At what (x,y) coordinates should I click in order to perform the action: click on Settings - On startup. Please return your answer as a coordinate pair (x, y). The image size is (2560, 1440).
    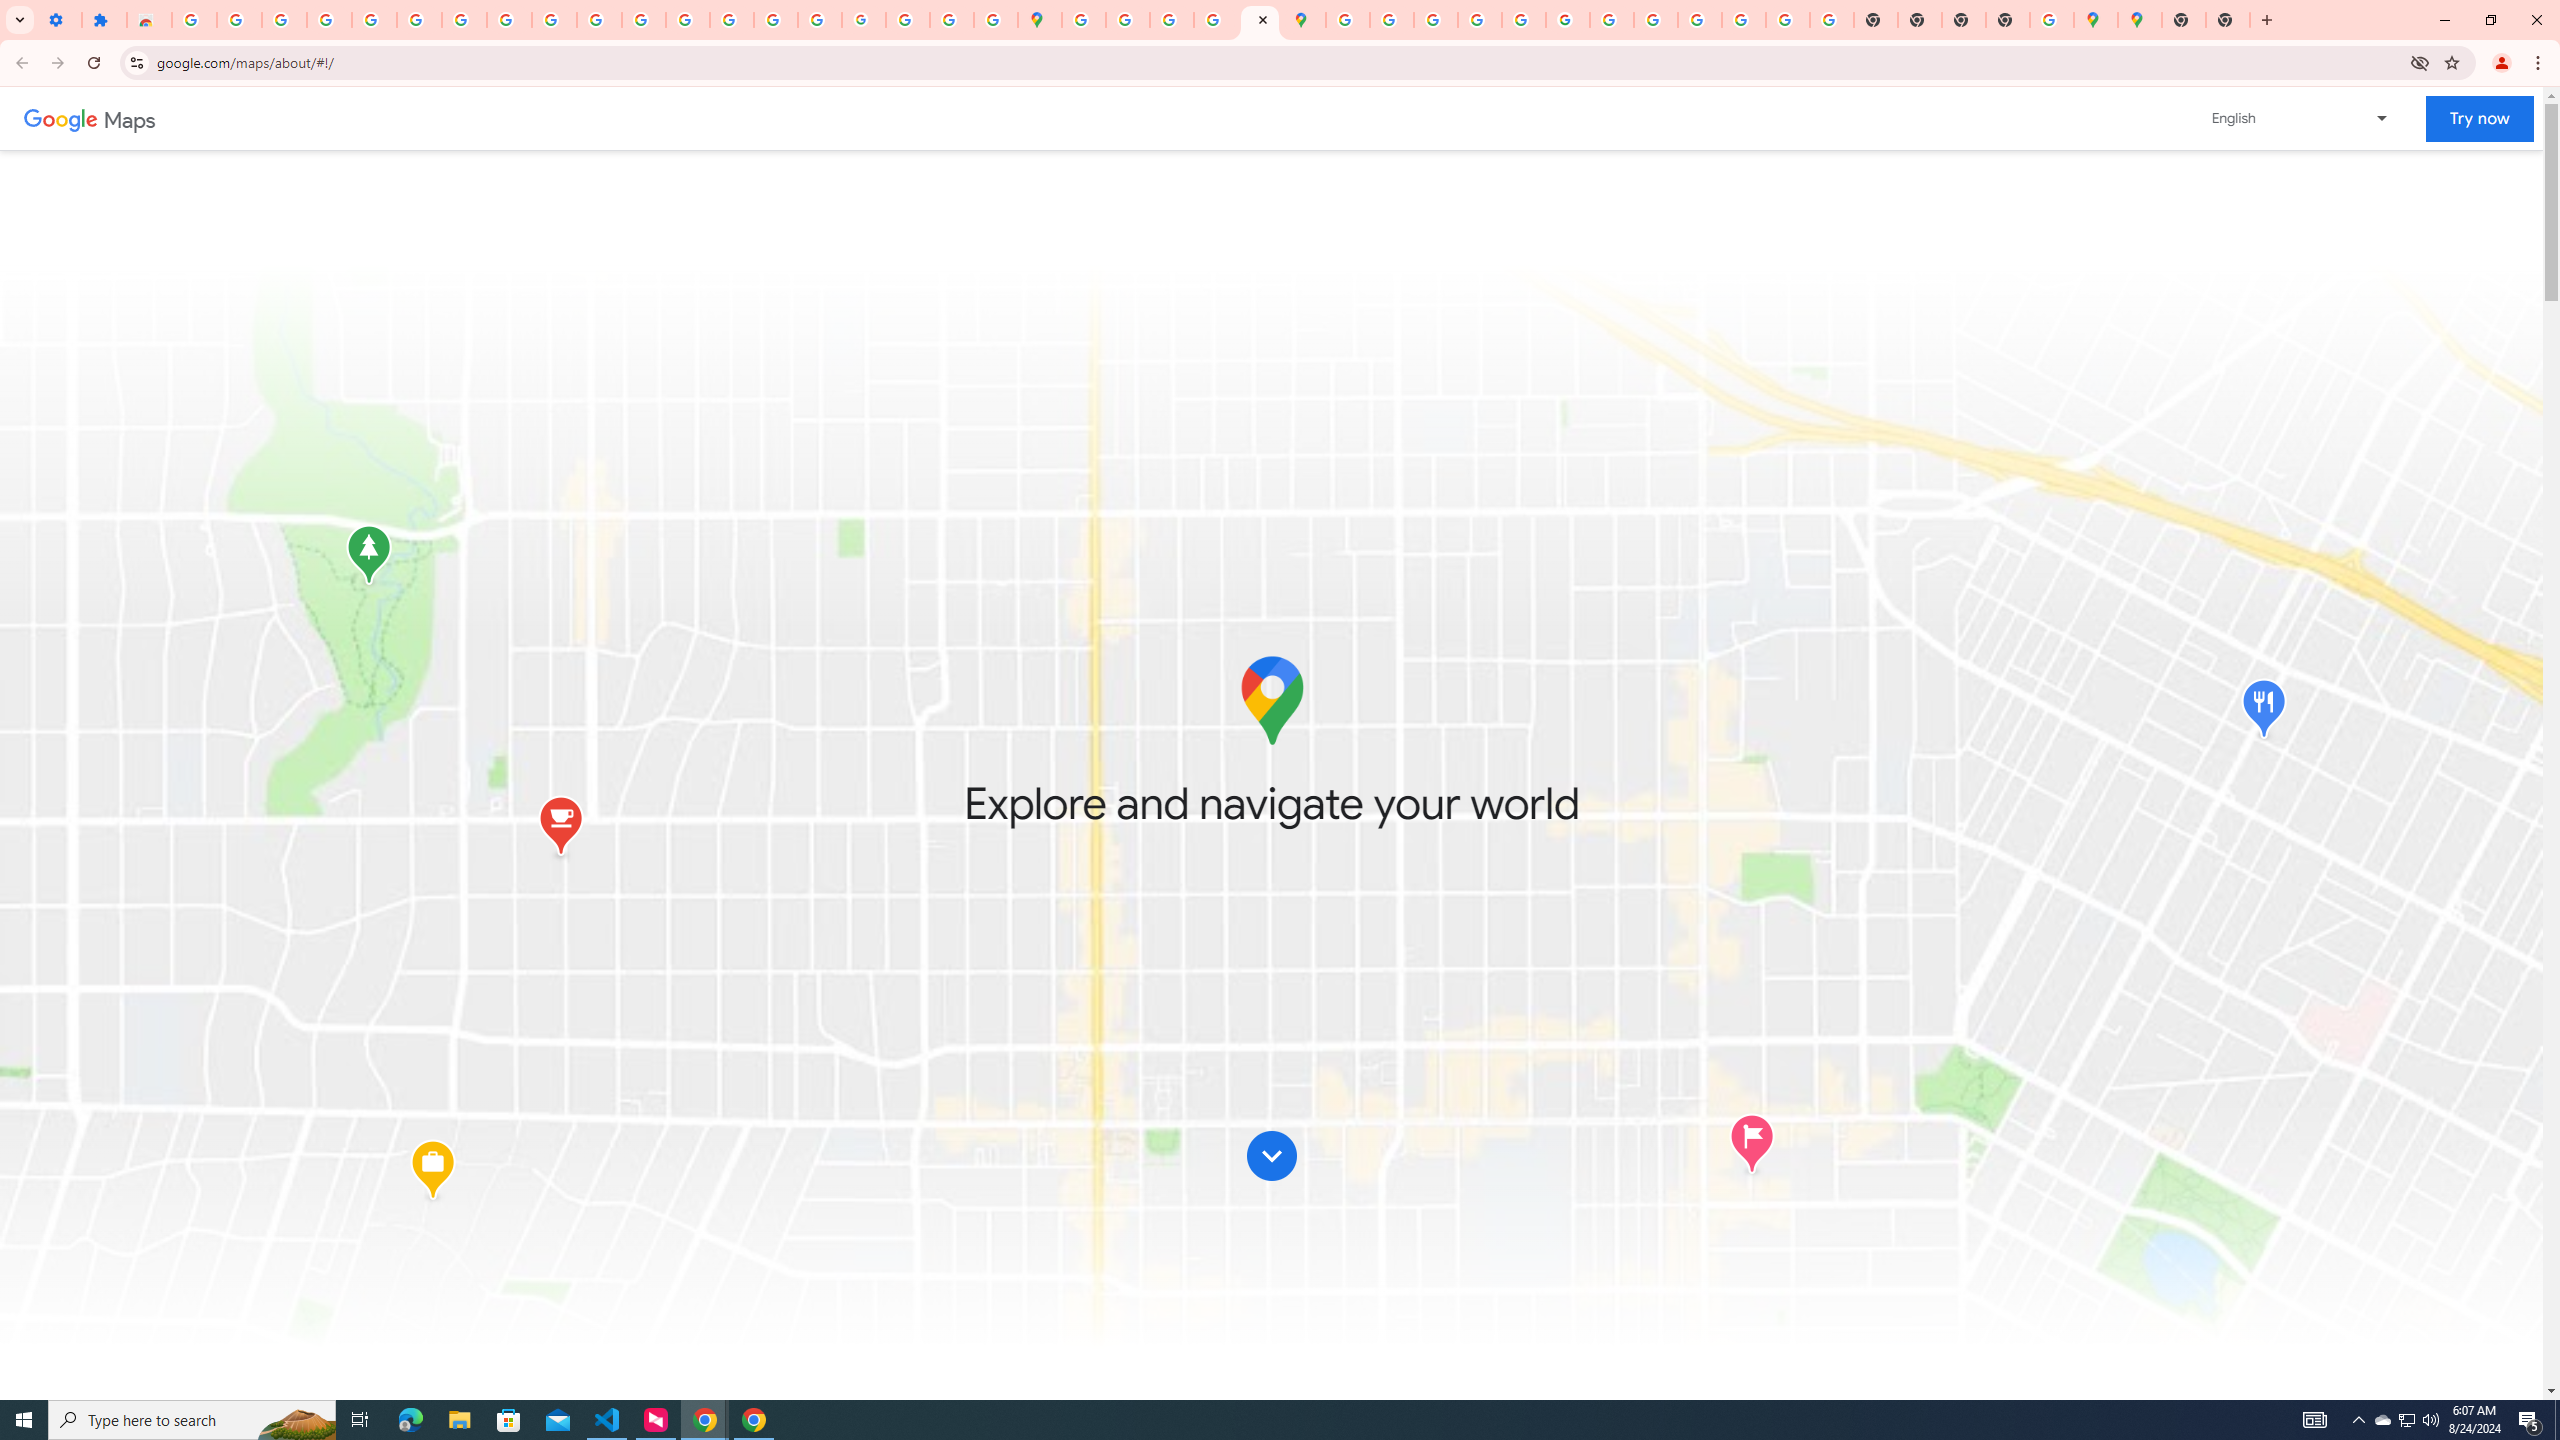
    Looking at the image, I should click on (60, 20).